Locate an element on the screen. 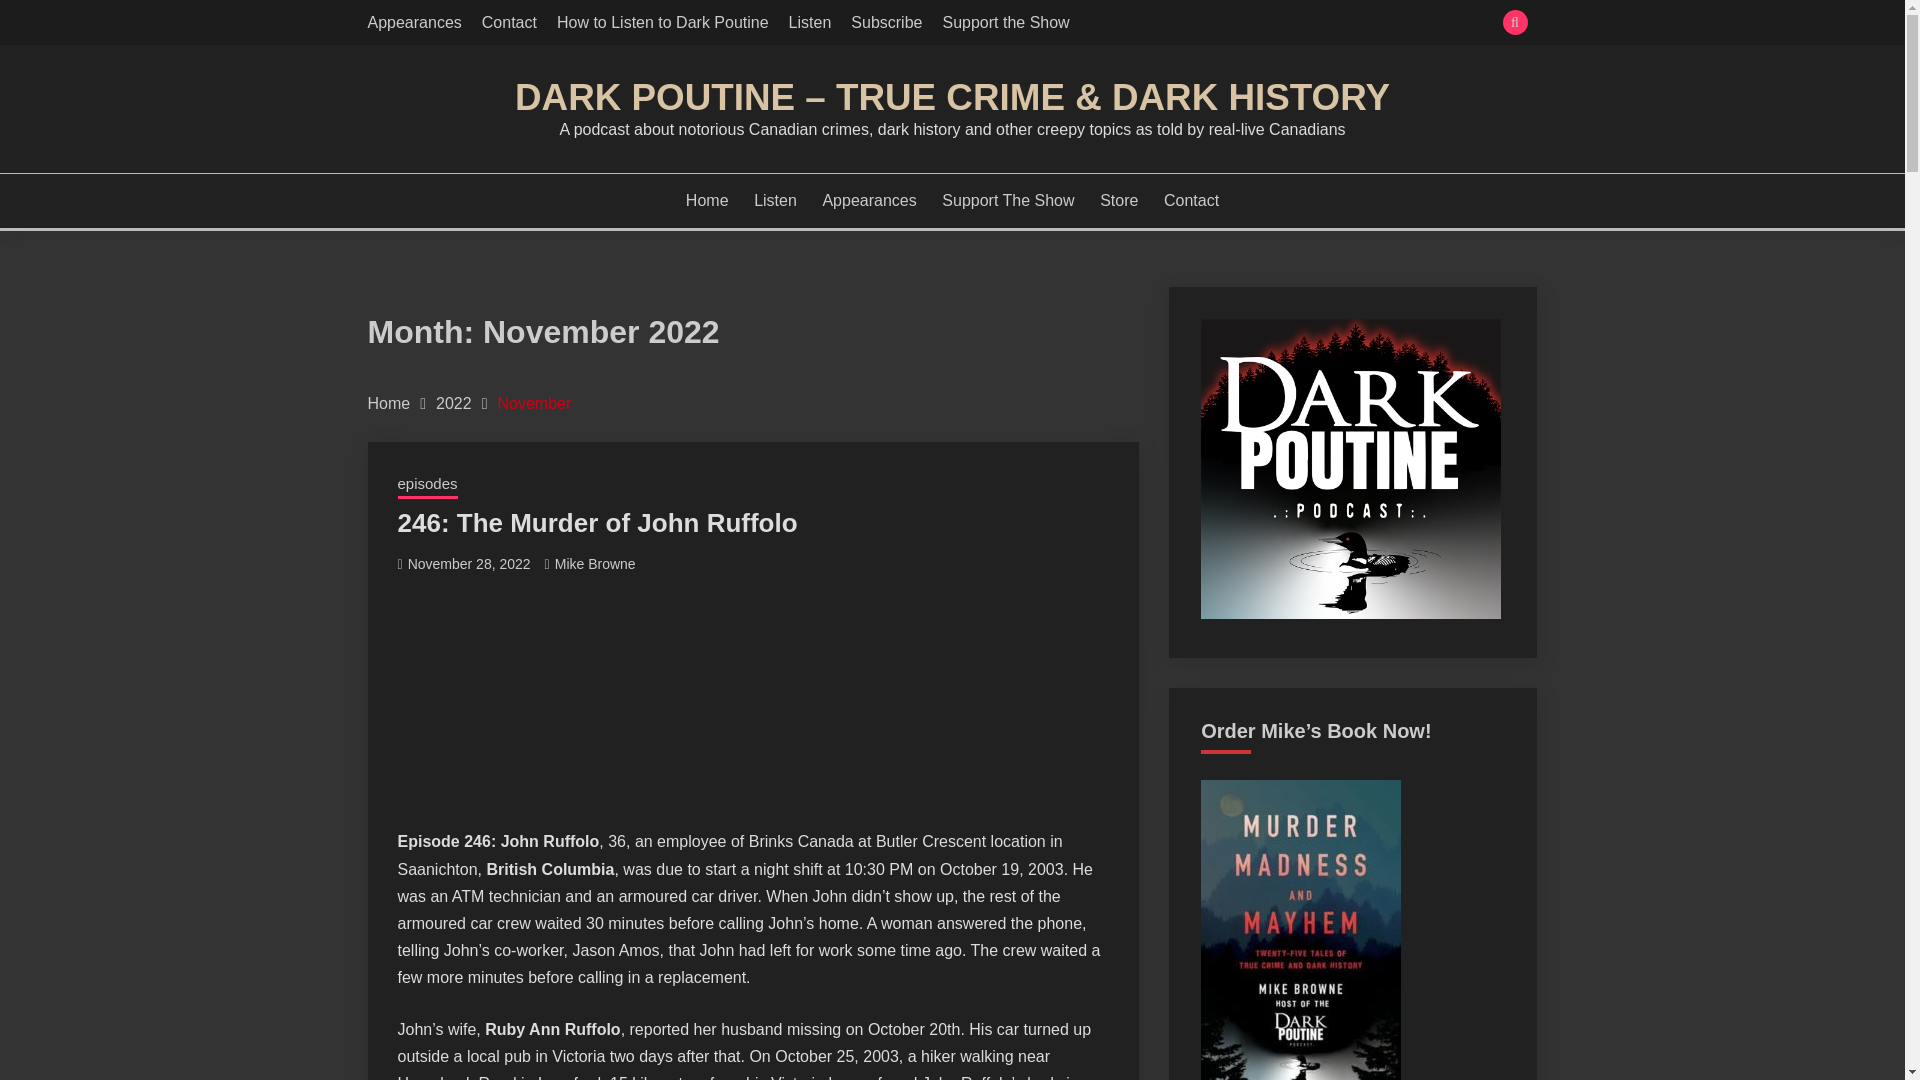 The image size is (1920, 1080). How to Listen to Dark Poutine is located at coordinates (662, 22).